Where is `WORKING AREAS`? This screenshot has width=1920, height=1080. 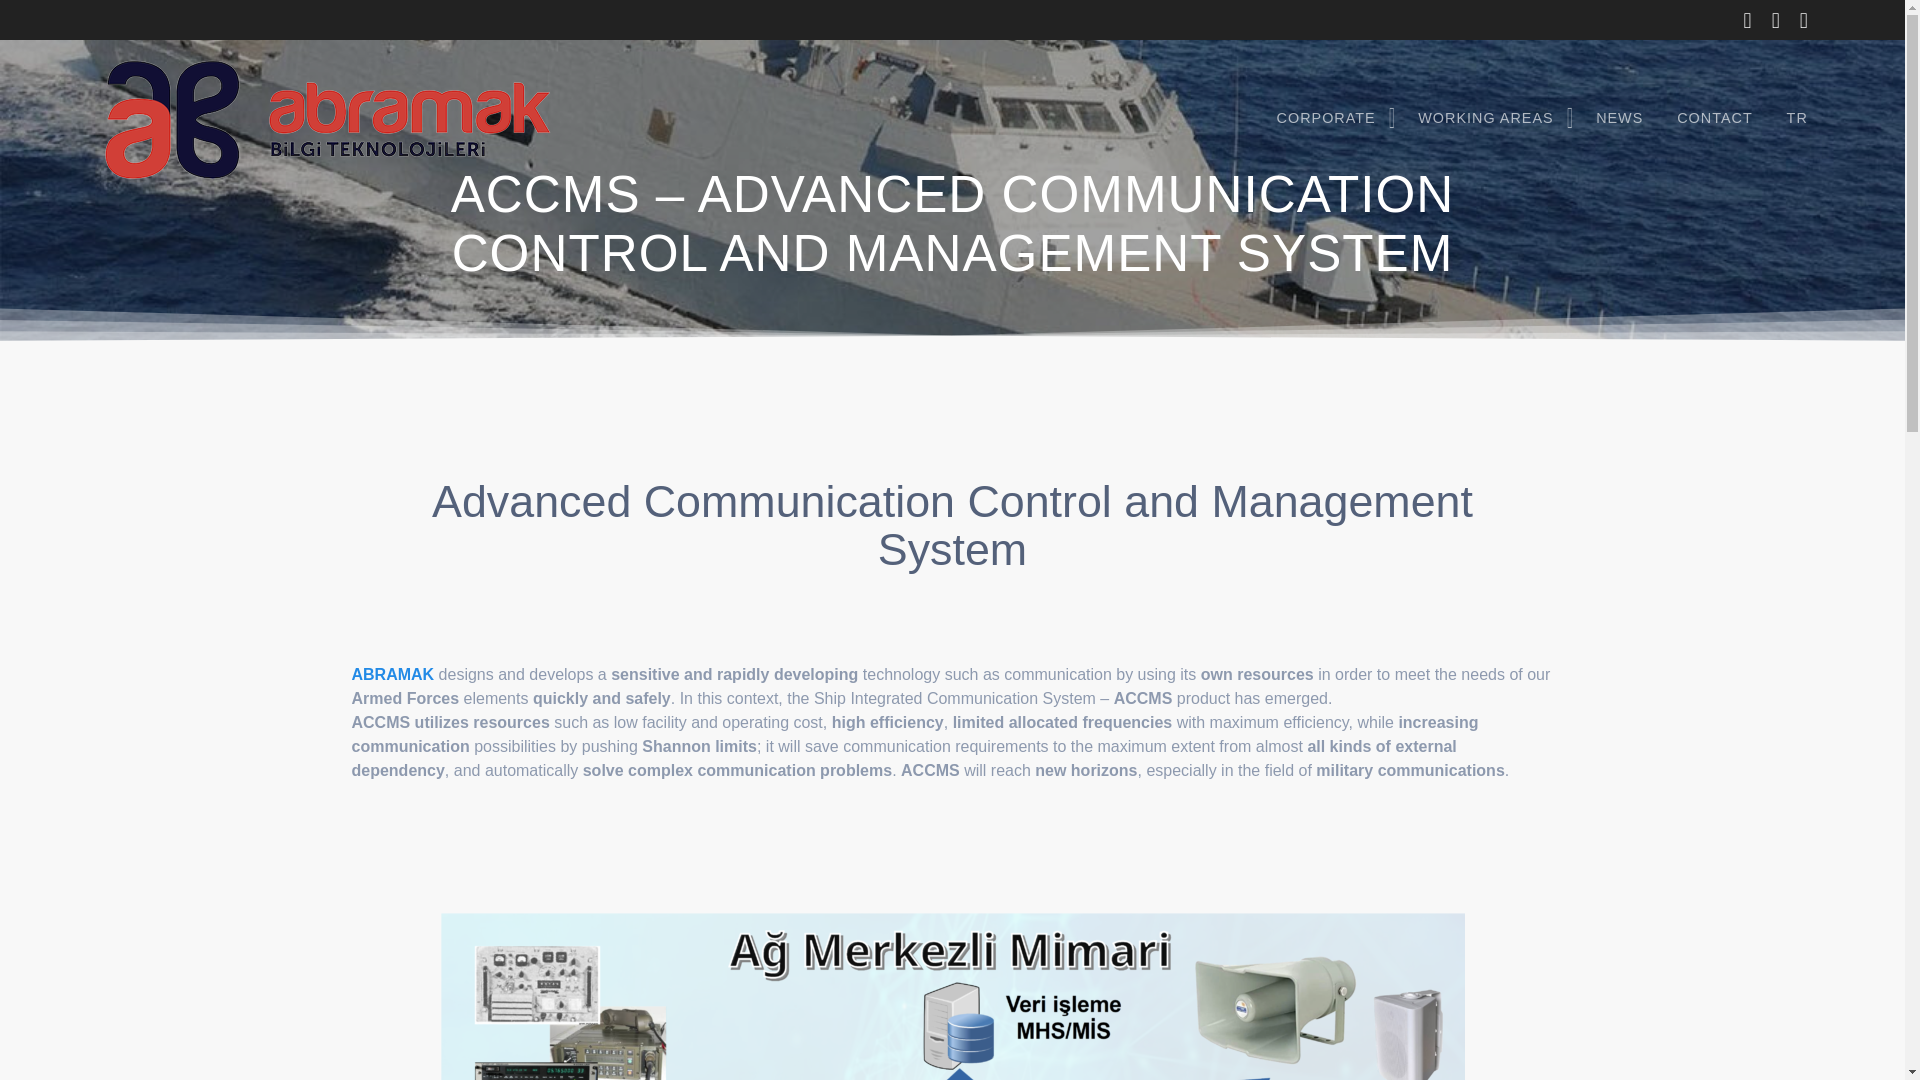 WORKING AREAS is located at coordinates (1490, 119).